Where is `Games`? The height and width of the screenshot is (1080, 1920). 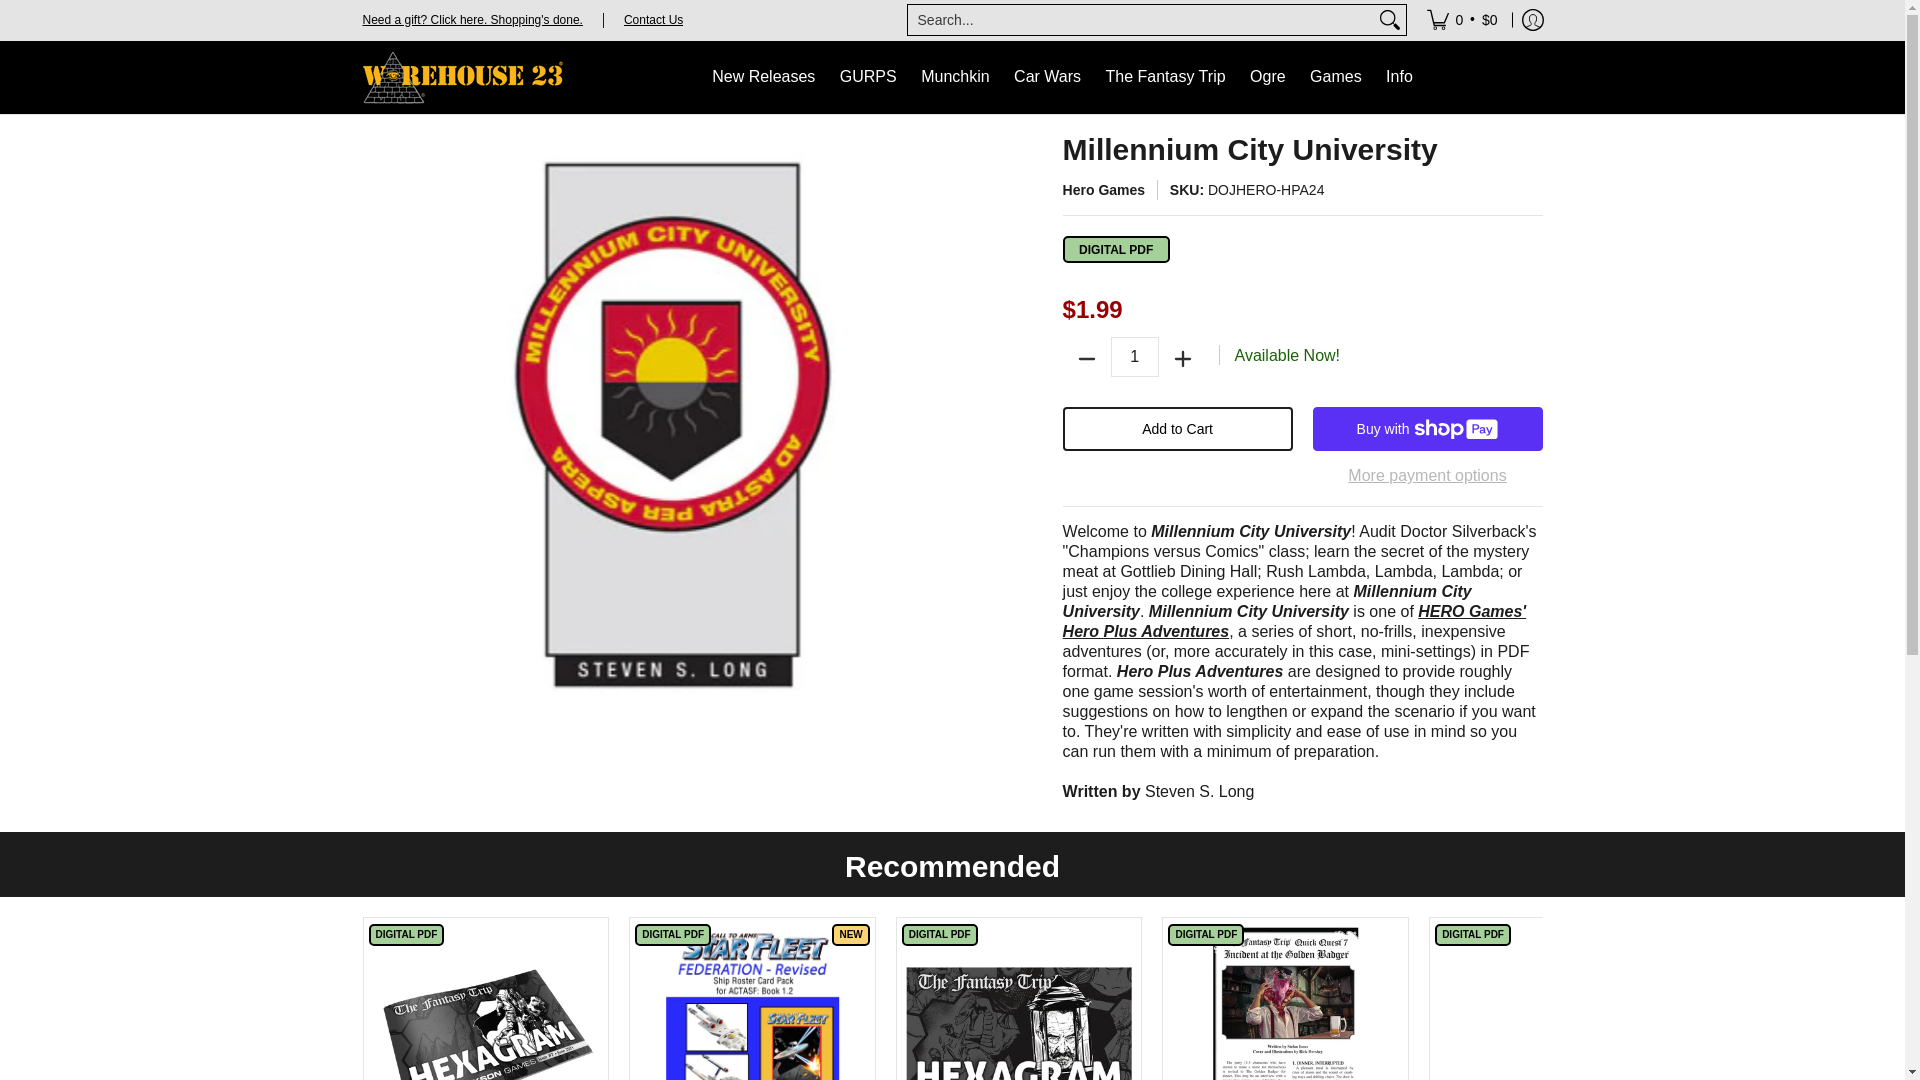
Games is located at coordinates (1336, 78).